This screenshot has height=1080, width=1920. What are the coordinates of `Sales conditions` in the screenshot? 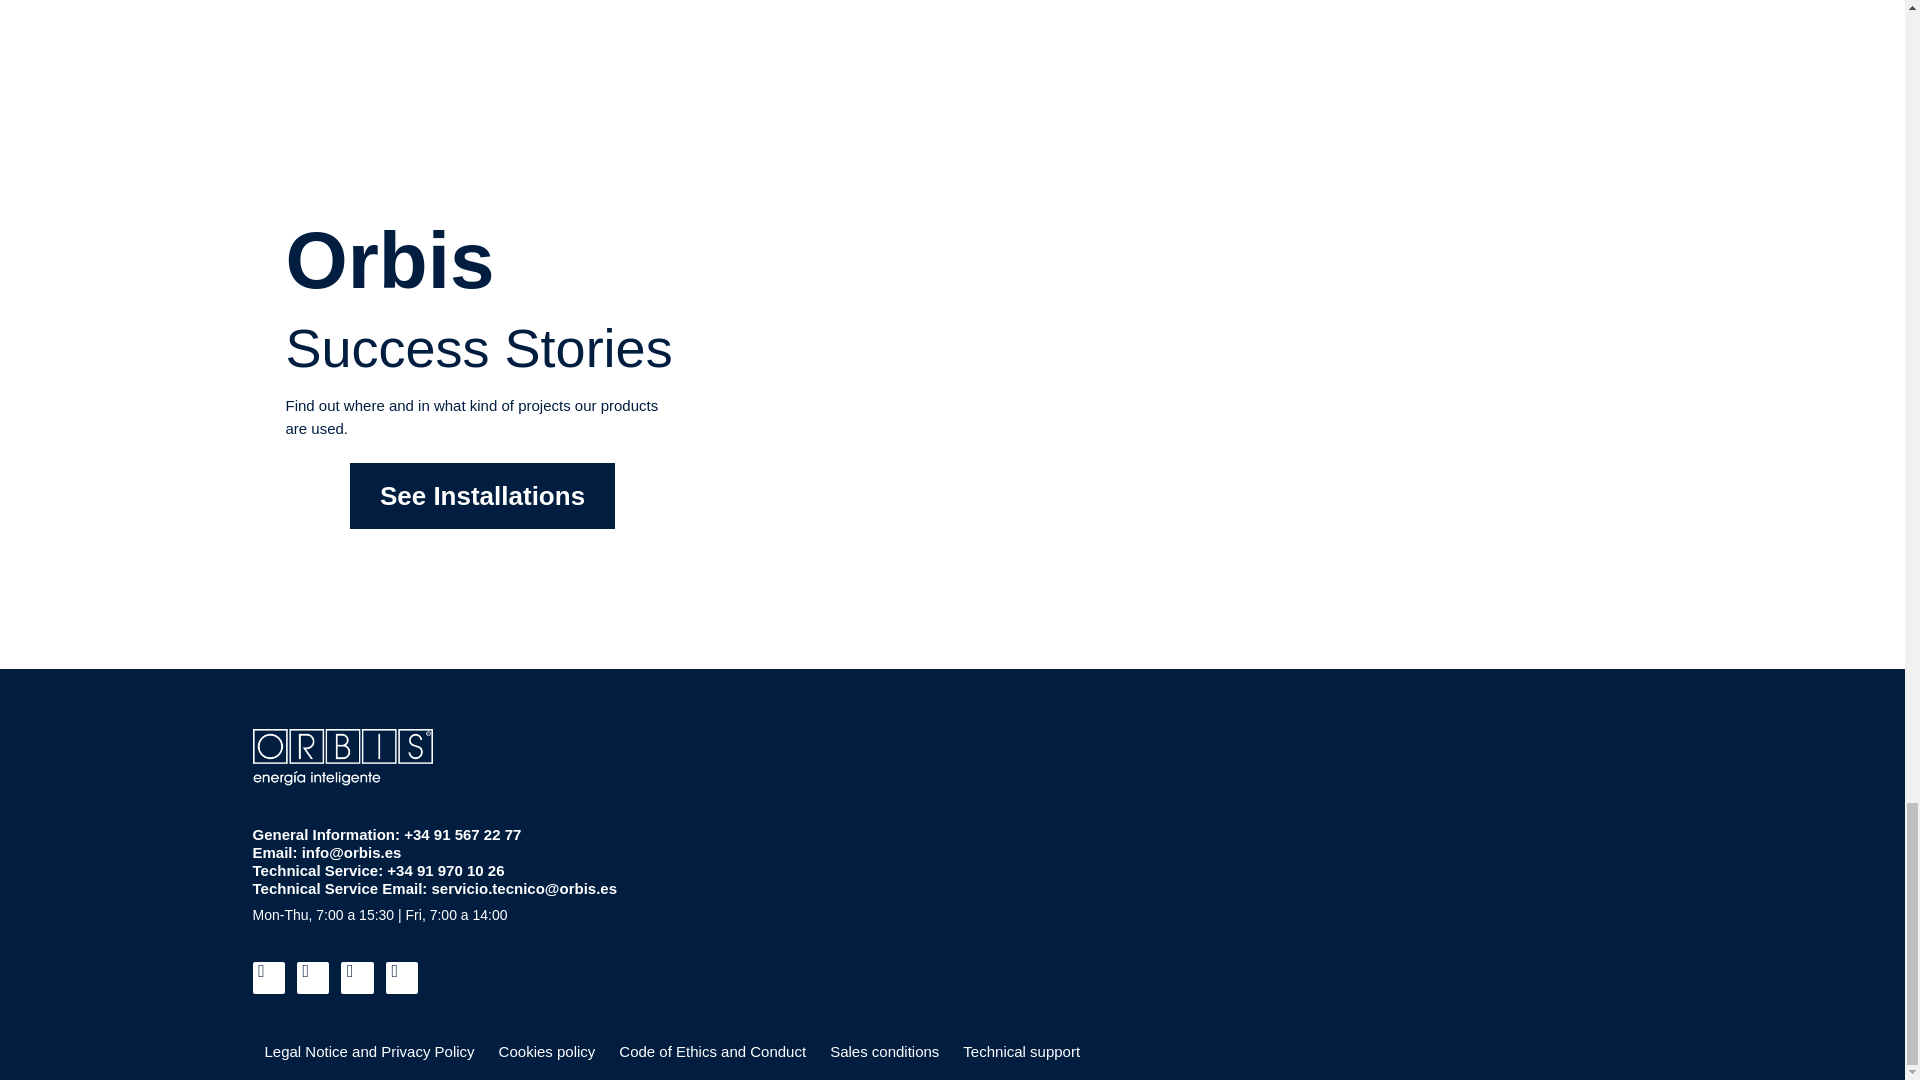 It's located at (884, 1052).